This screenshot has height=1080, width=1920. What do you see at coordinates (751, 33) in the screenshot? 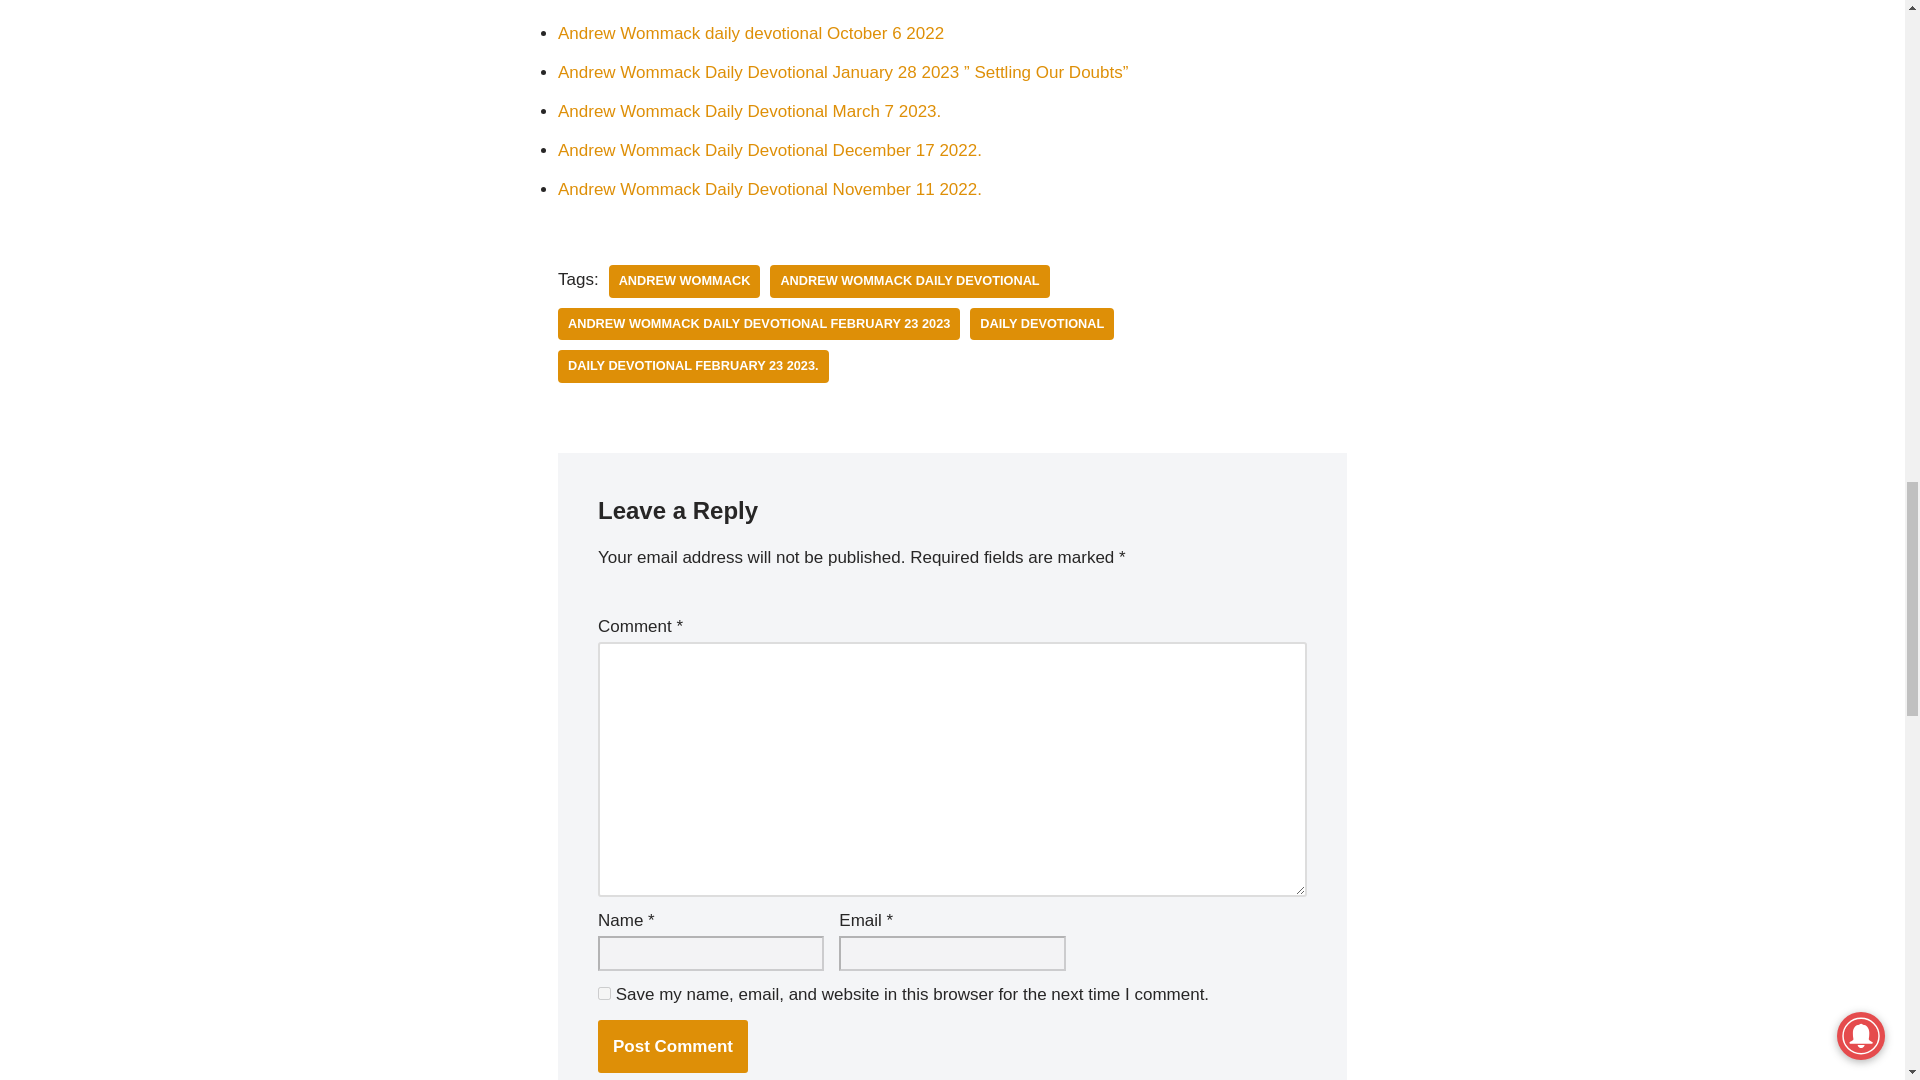
I see `Andrew Wommack daily devotional October 6 2022` at bounding box center [751, 33].